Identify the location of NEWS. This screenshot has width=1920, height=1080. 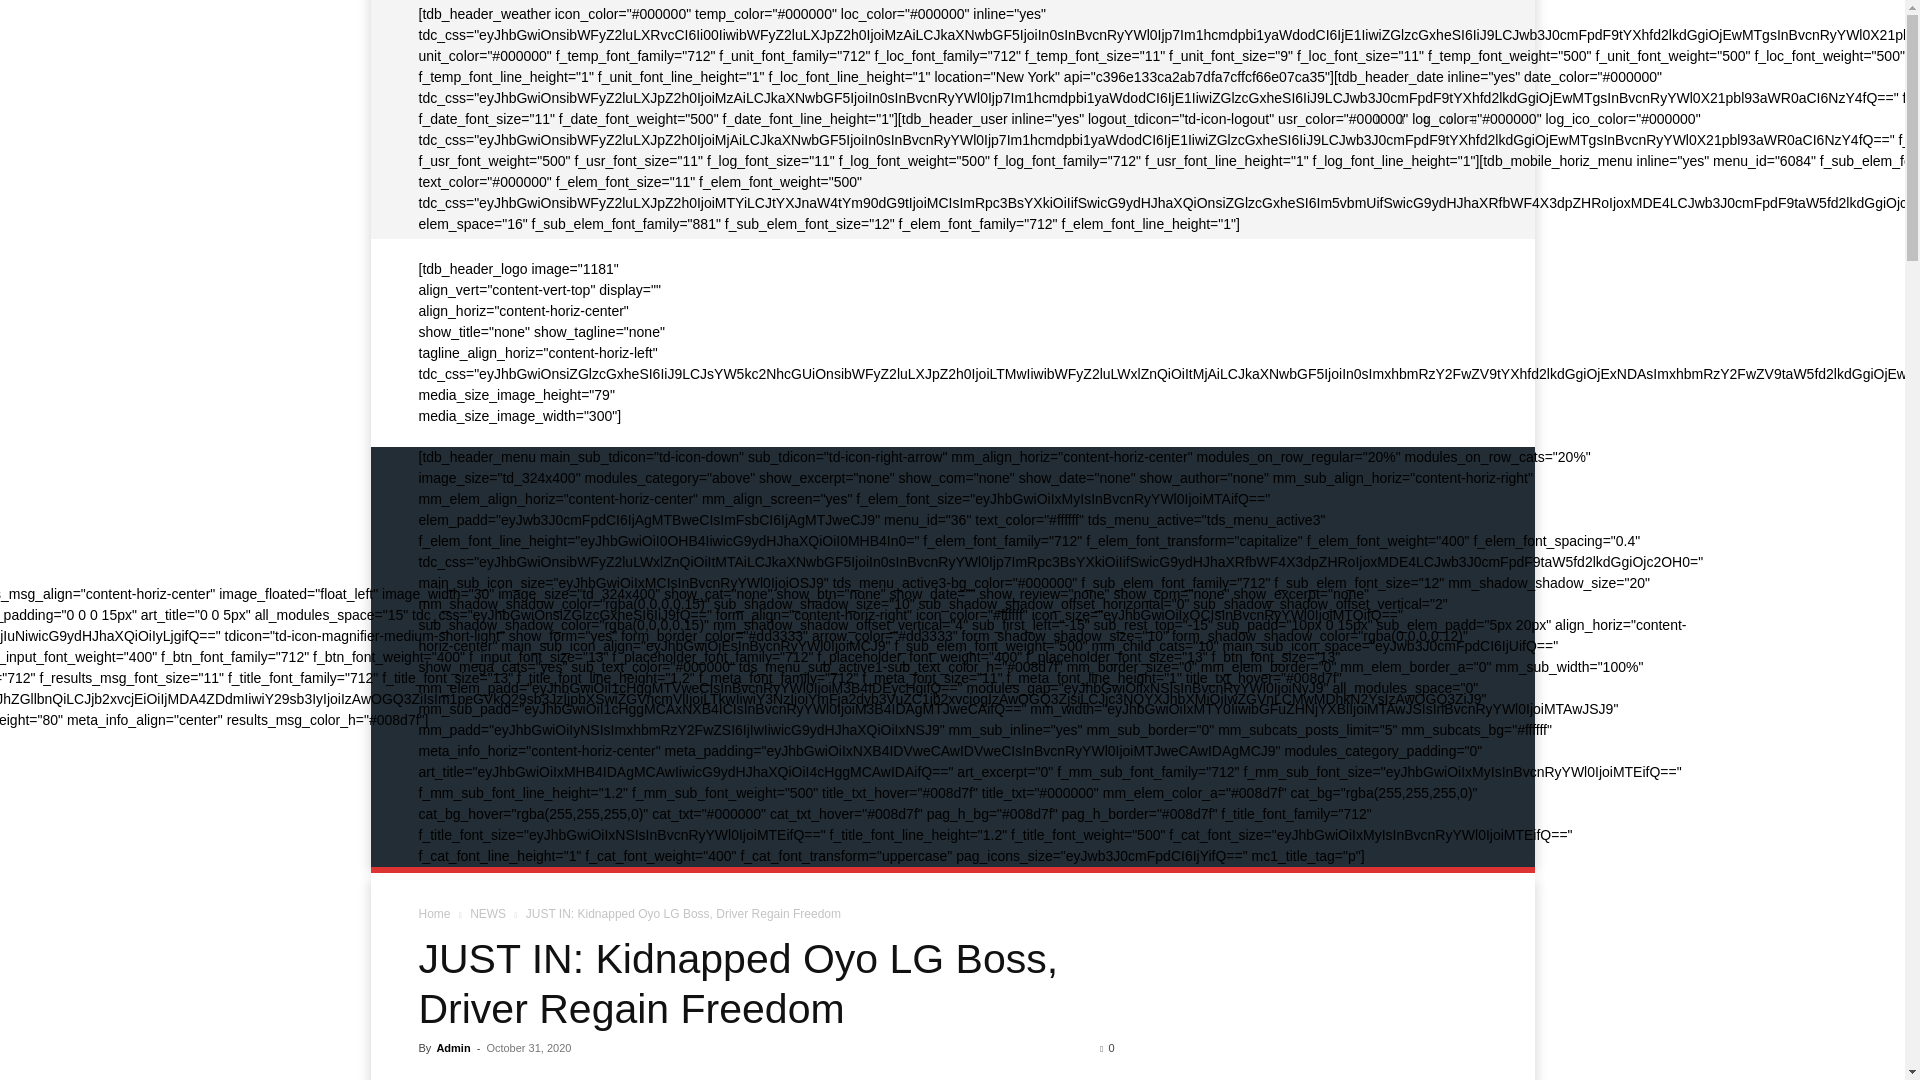
(488, 914).